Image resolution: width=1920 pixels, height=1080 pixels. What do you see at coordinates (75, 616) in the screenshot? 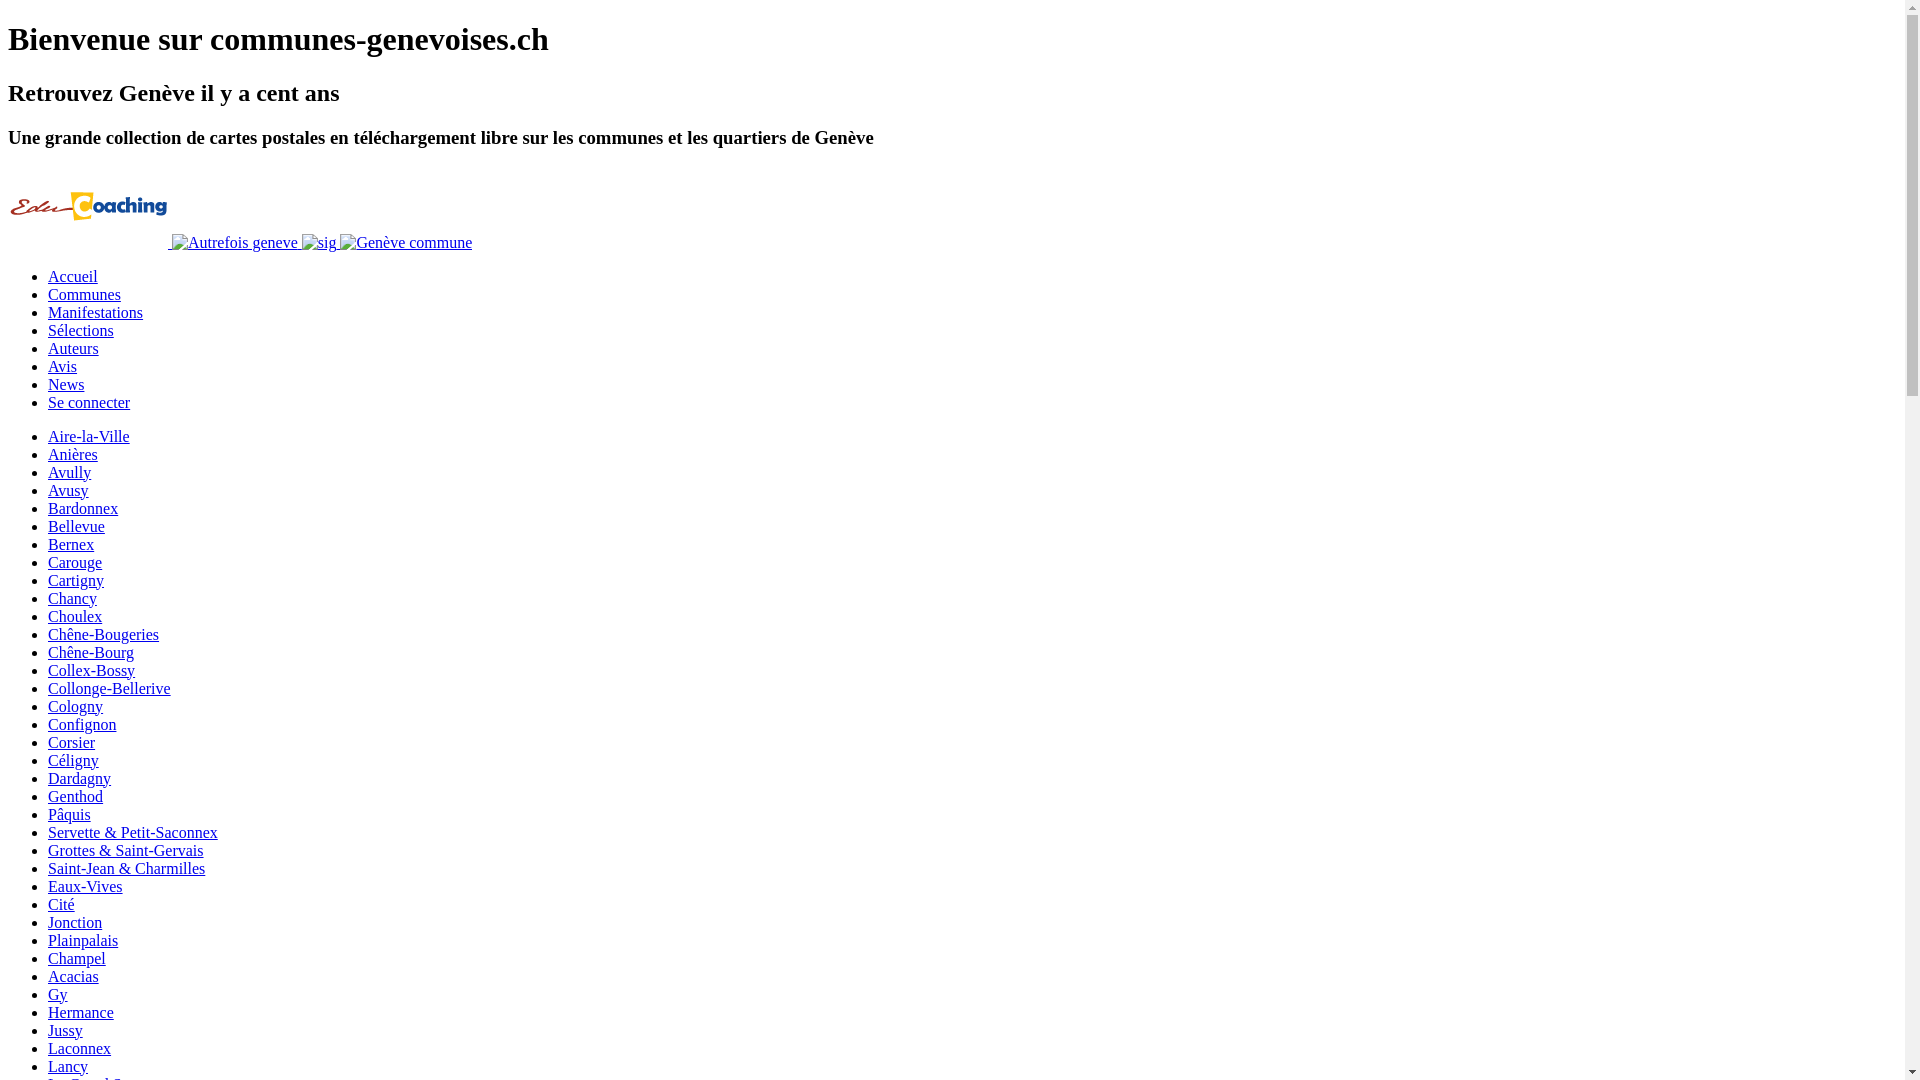
I see `Choulex` at bounding box center [75, 616].